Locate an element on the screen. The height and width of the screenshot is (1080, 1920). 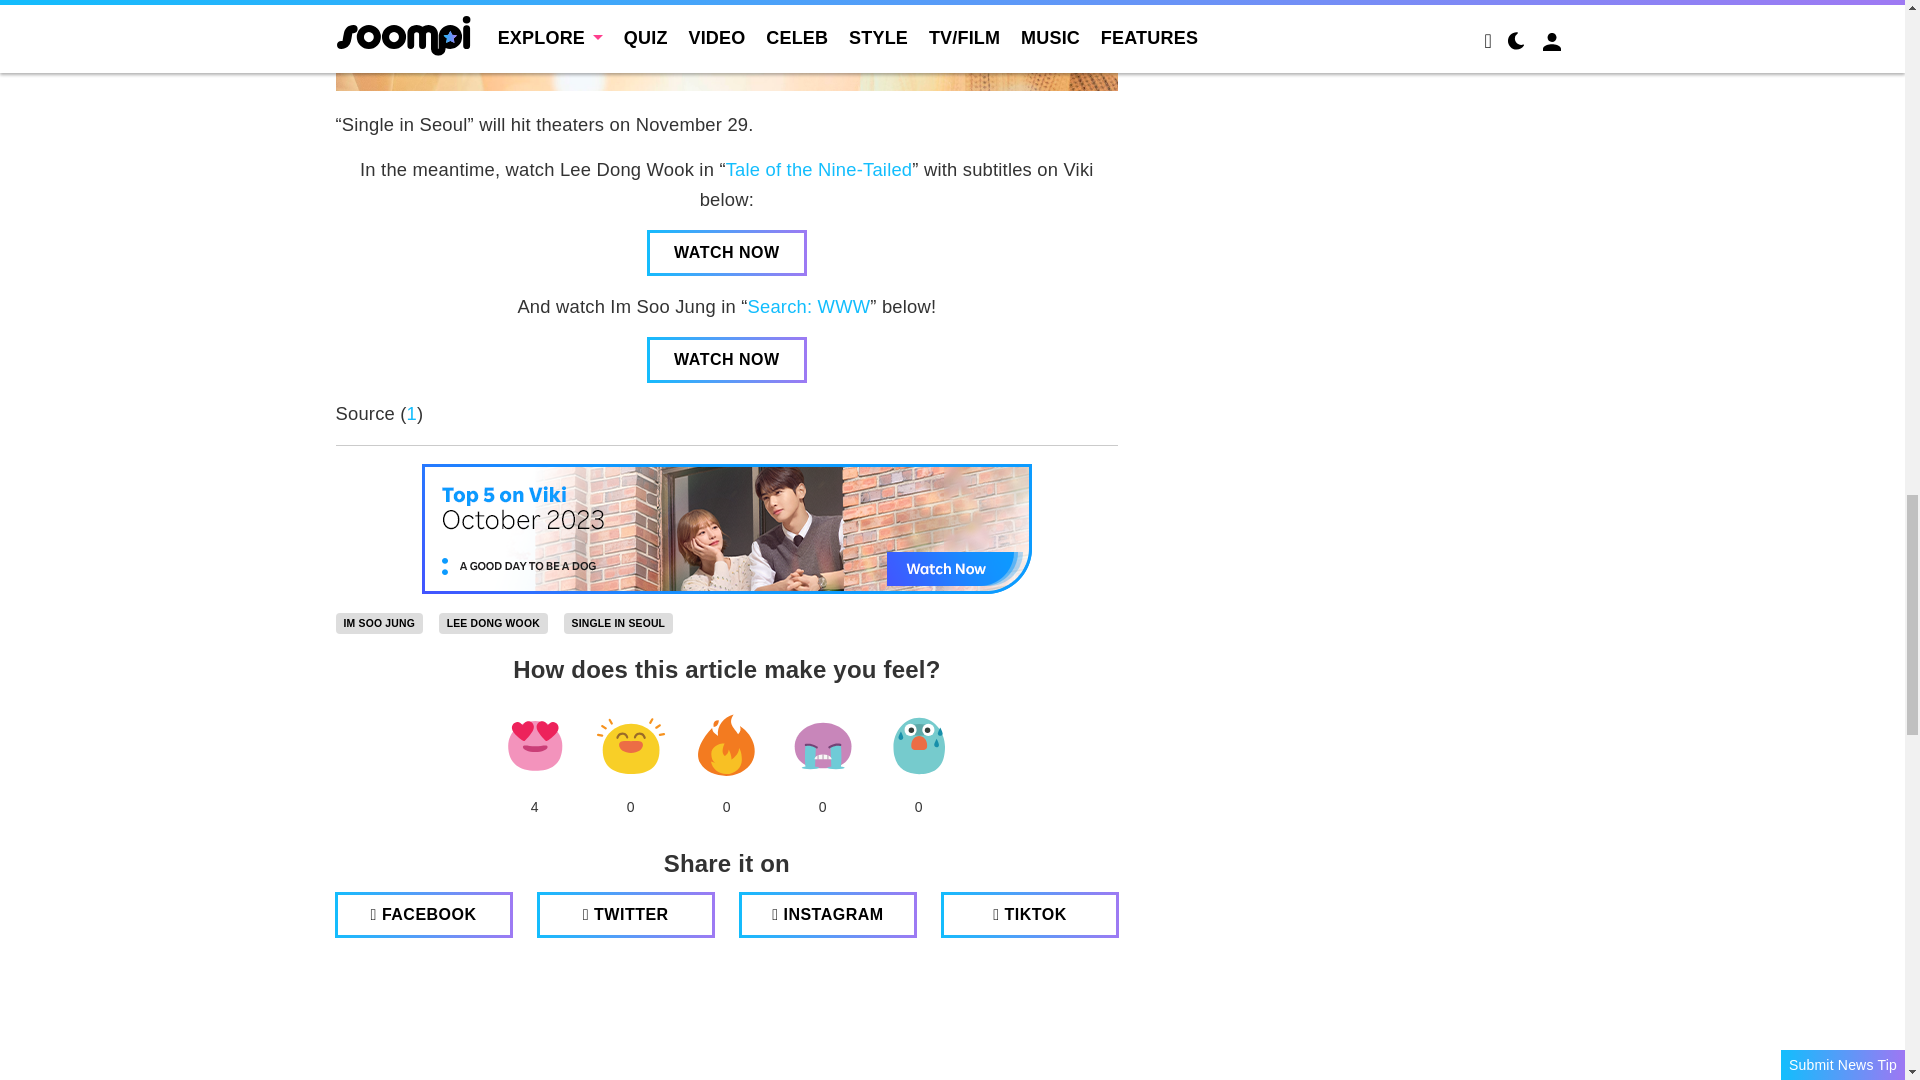
Single in Seoul is located at coordinates (618, 624).